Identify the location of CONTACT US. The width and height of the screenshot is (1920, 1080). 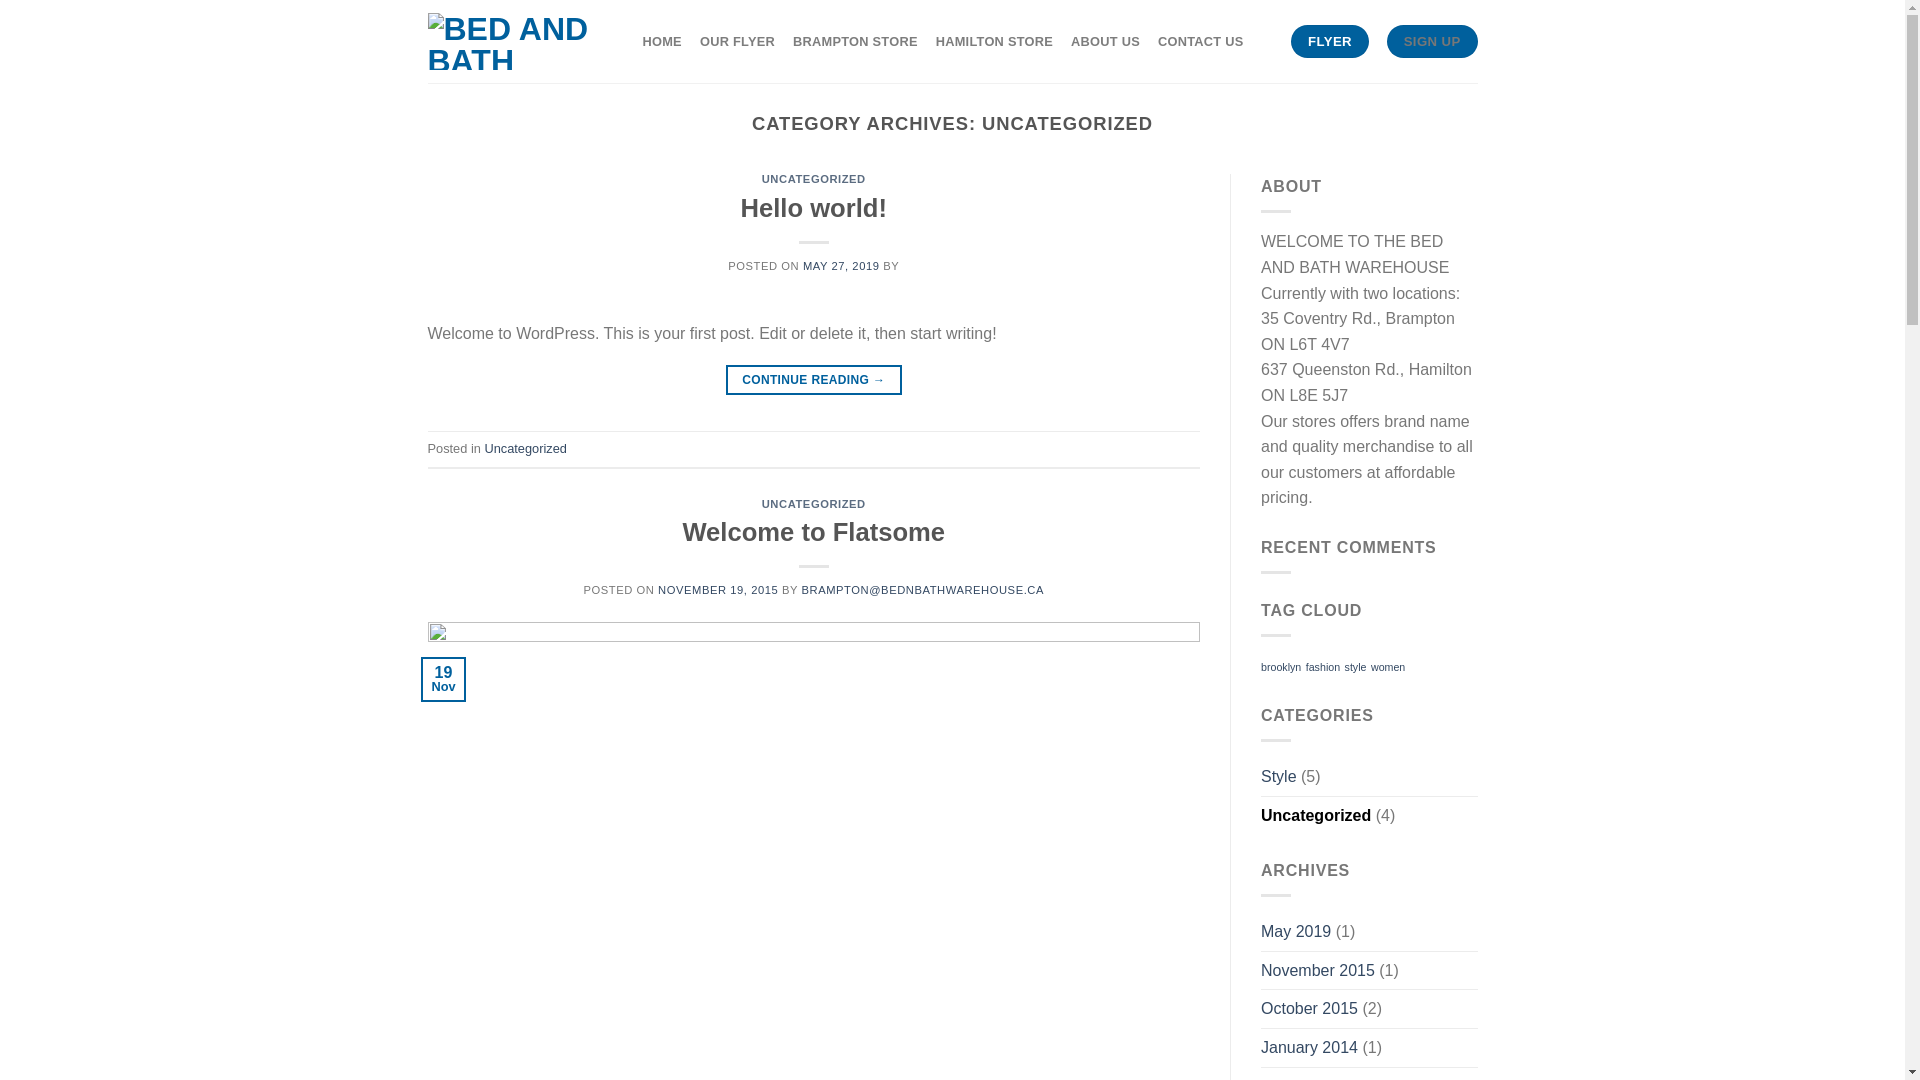
(1201, 42).